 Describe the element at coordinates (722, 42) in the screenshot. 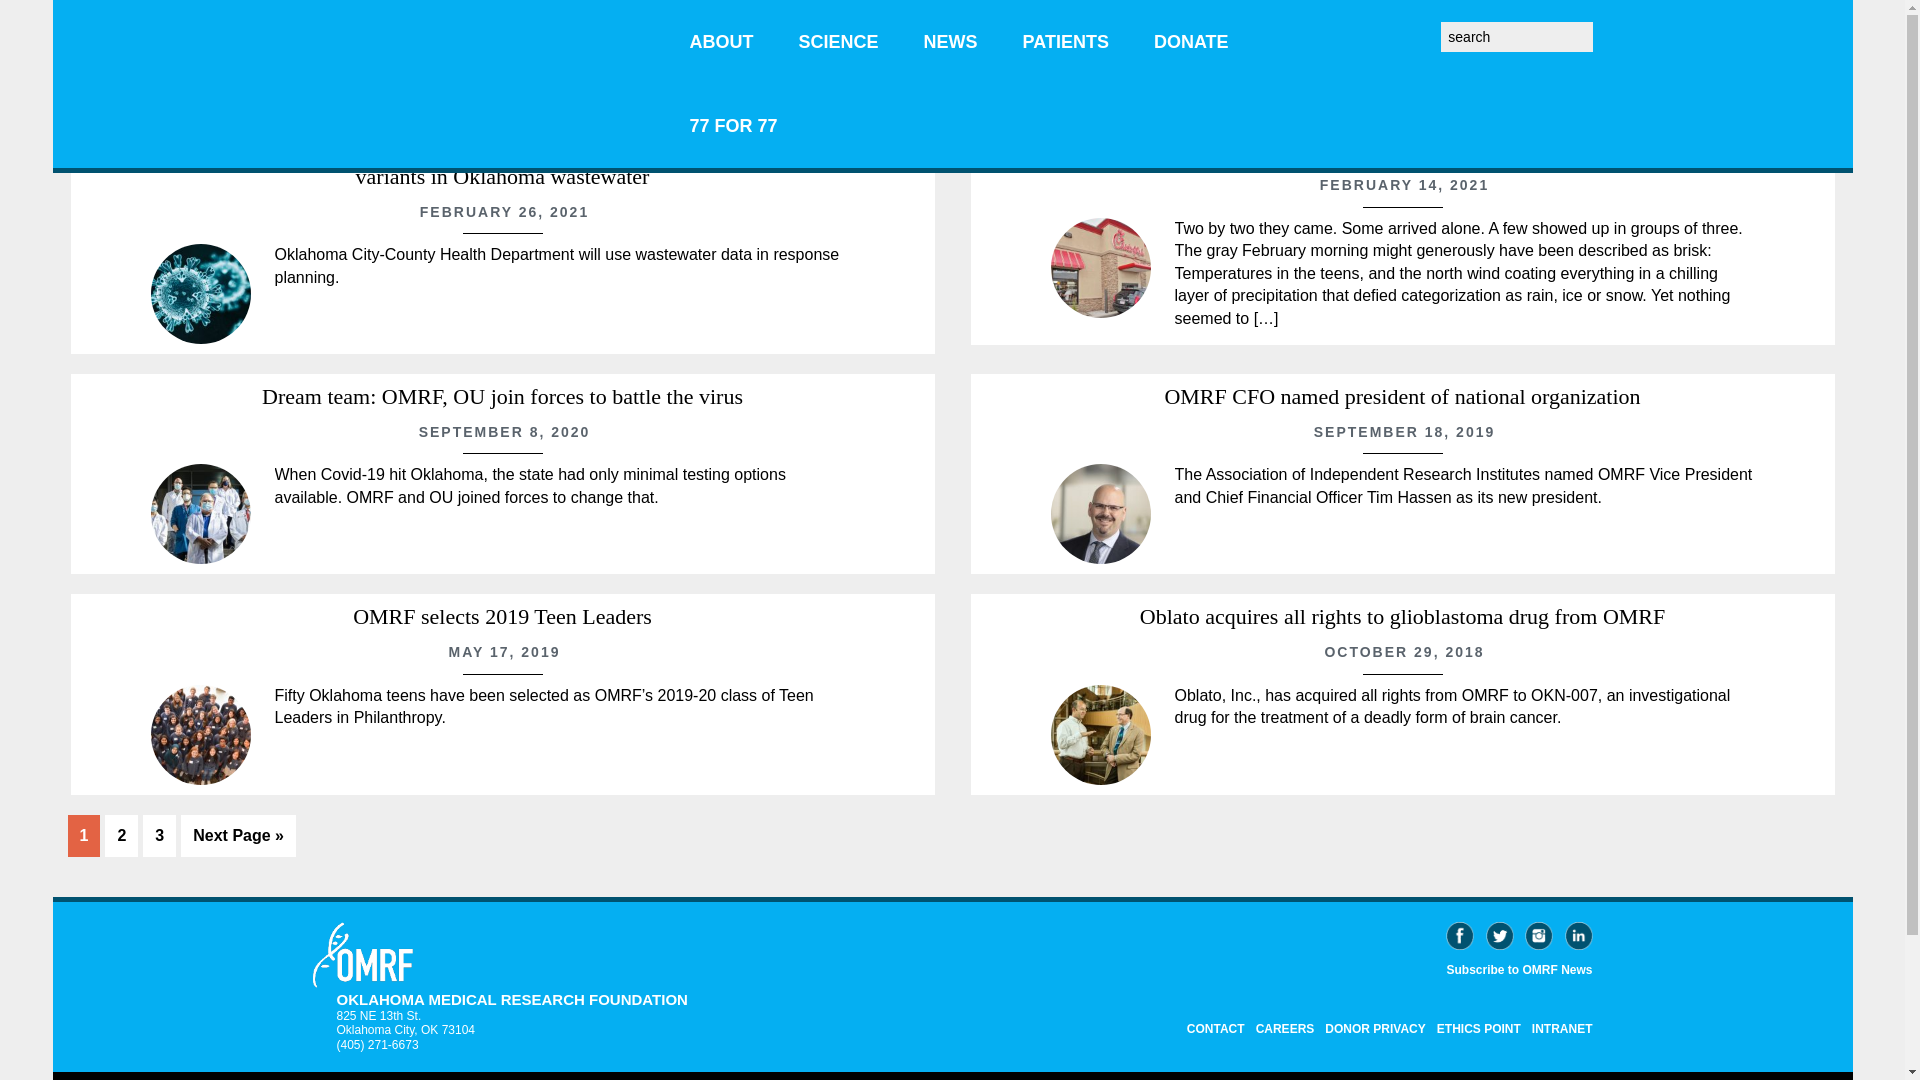

I see `ABOUT` at that location.